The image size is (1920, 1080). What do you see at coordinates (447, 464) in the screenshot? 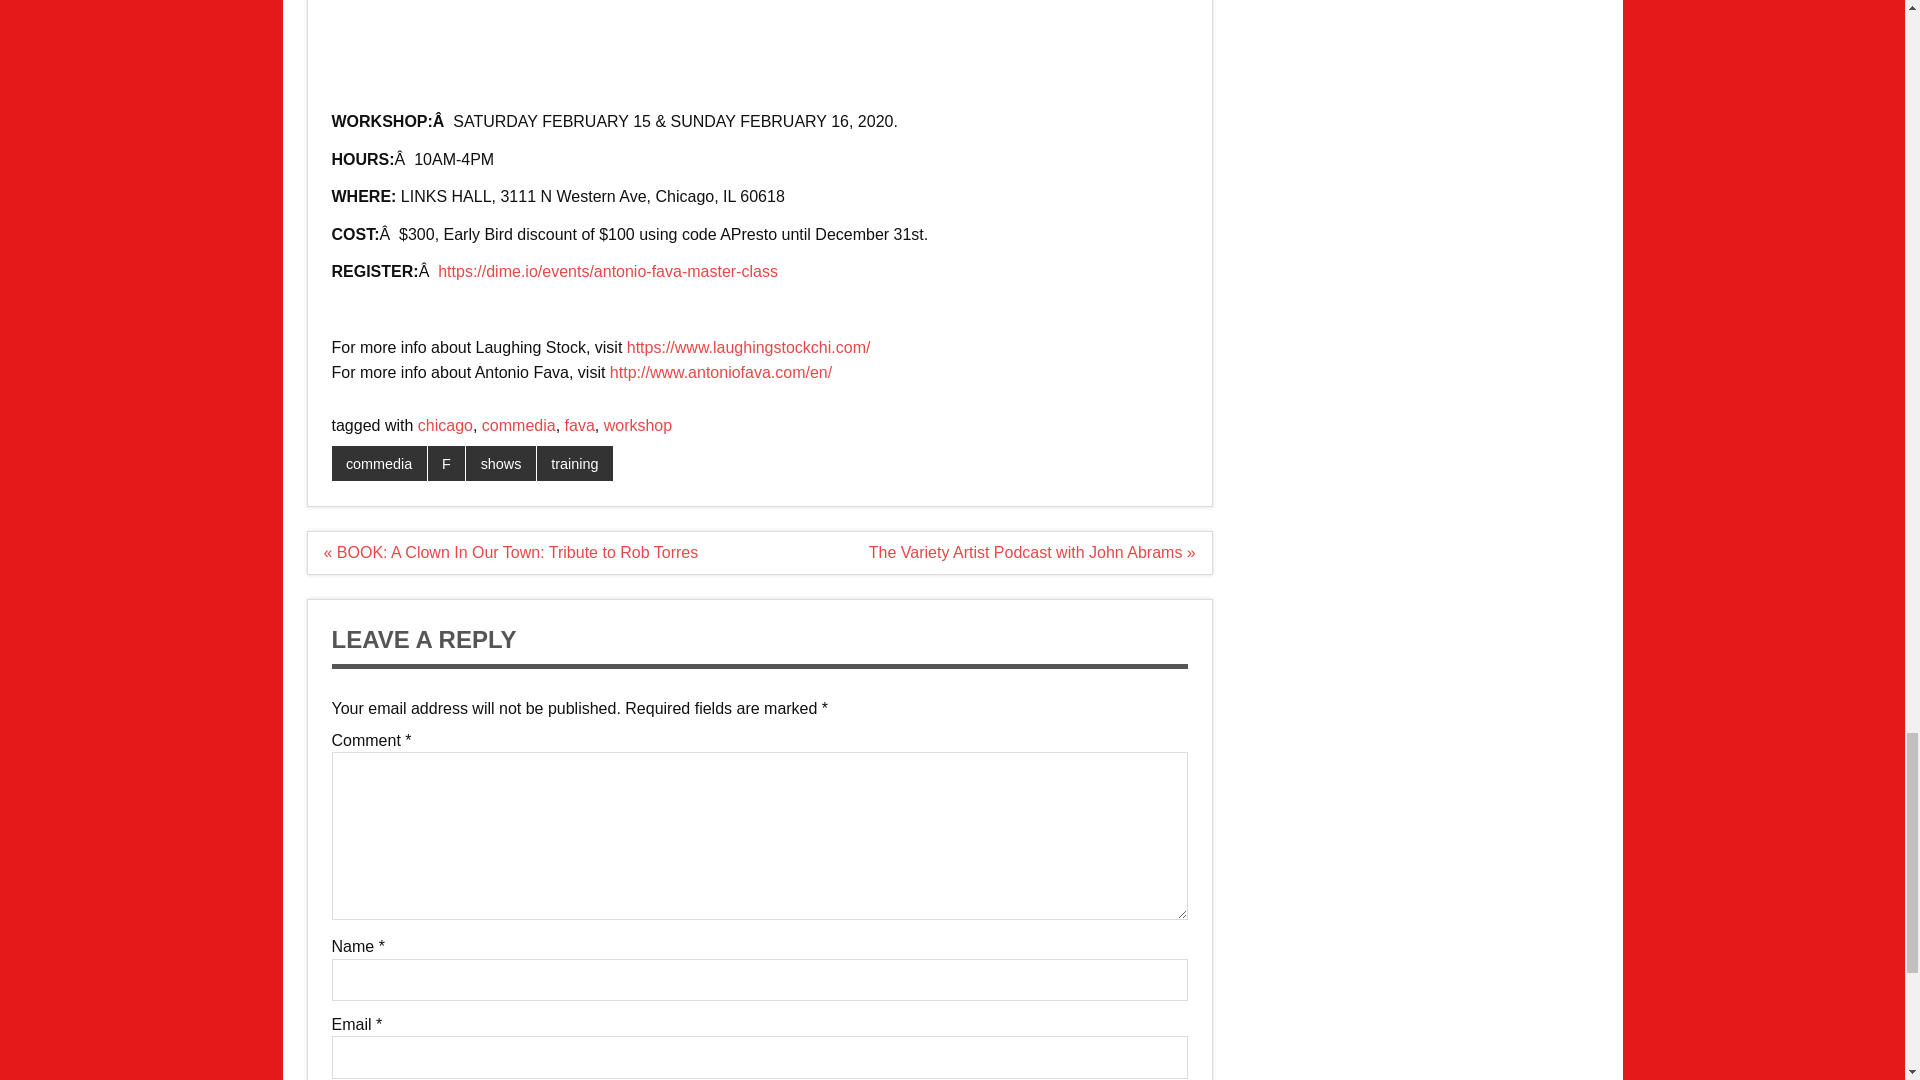
I see `F` at bounding box center [447, 464].